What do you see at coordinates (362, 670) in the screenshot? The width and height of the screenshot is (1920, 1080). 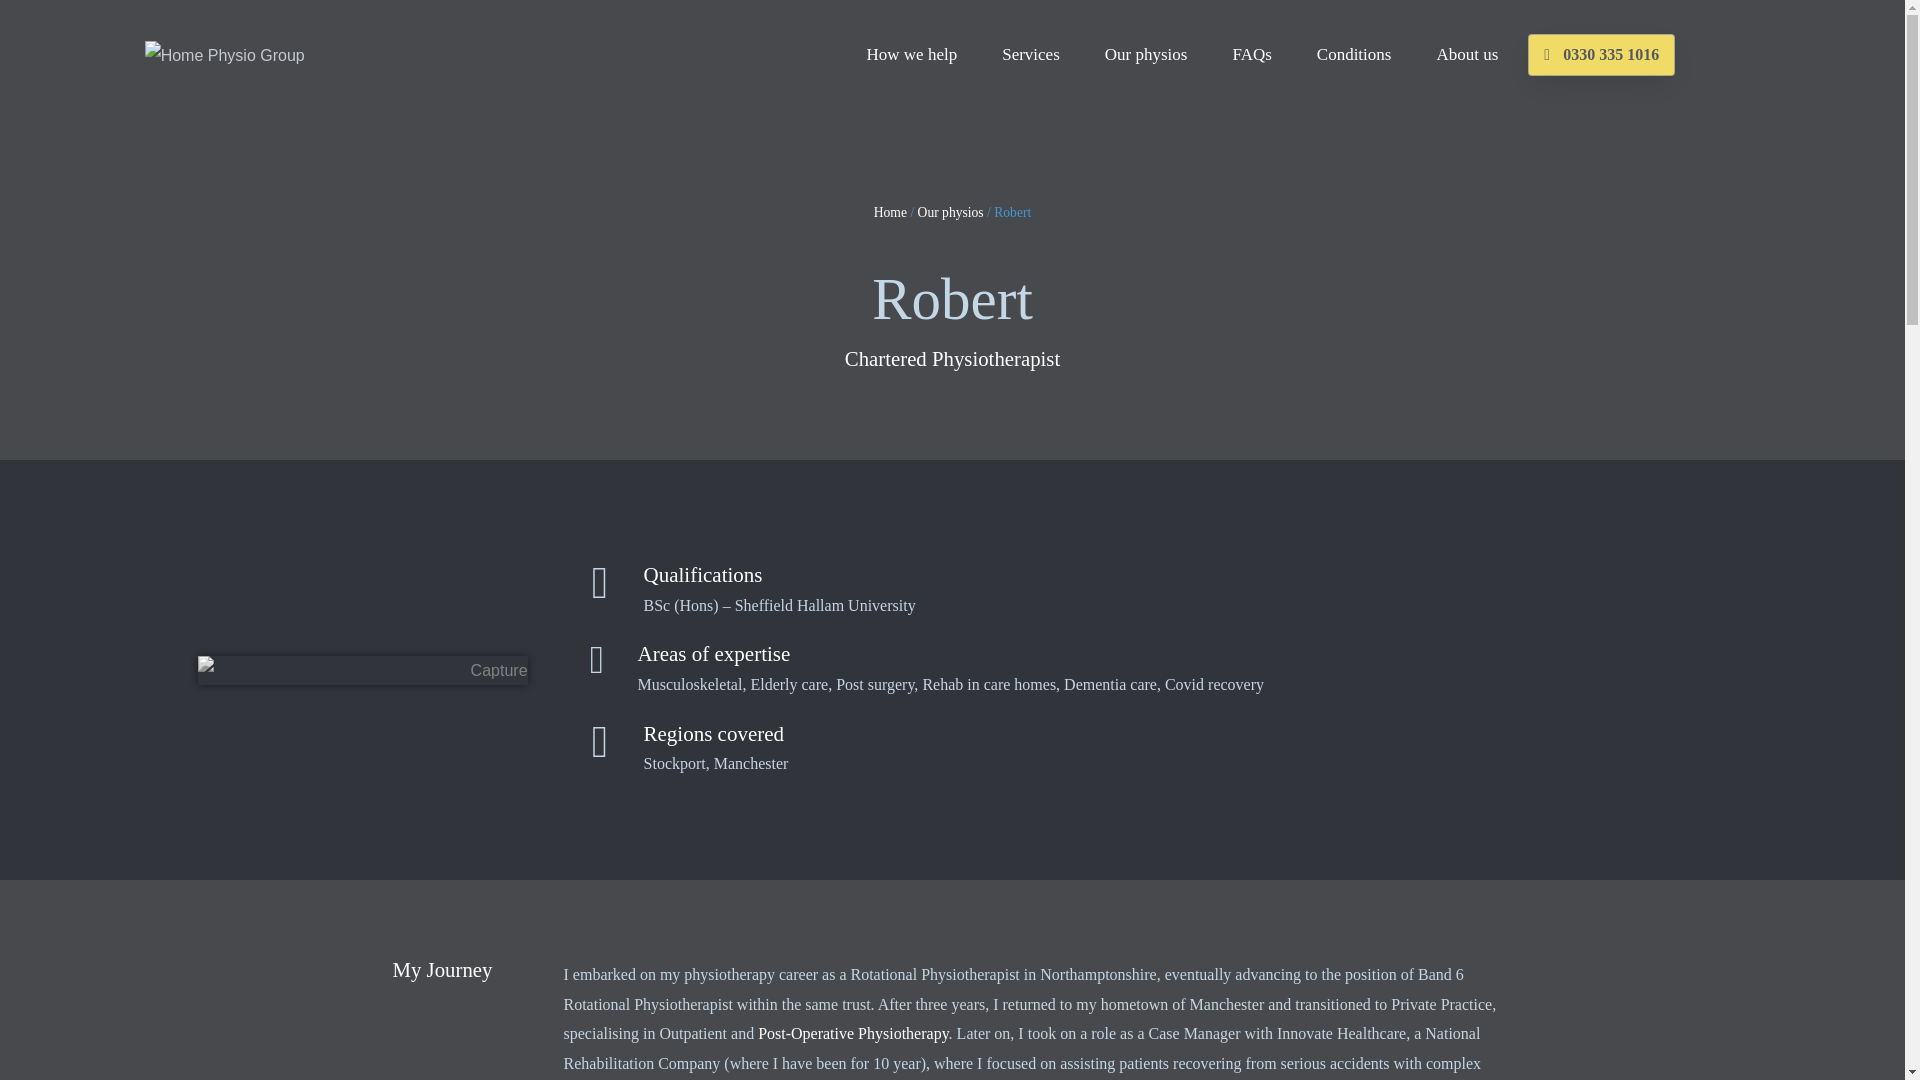 I see `Capture` at bounding box center [362, 670].